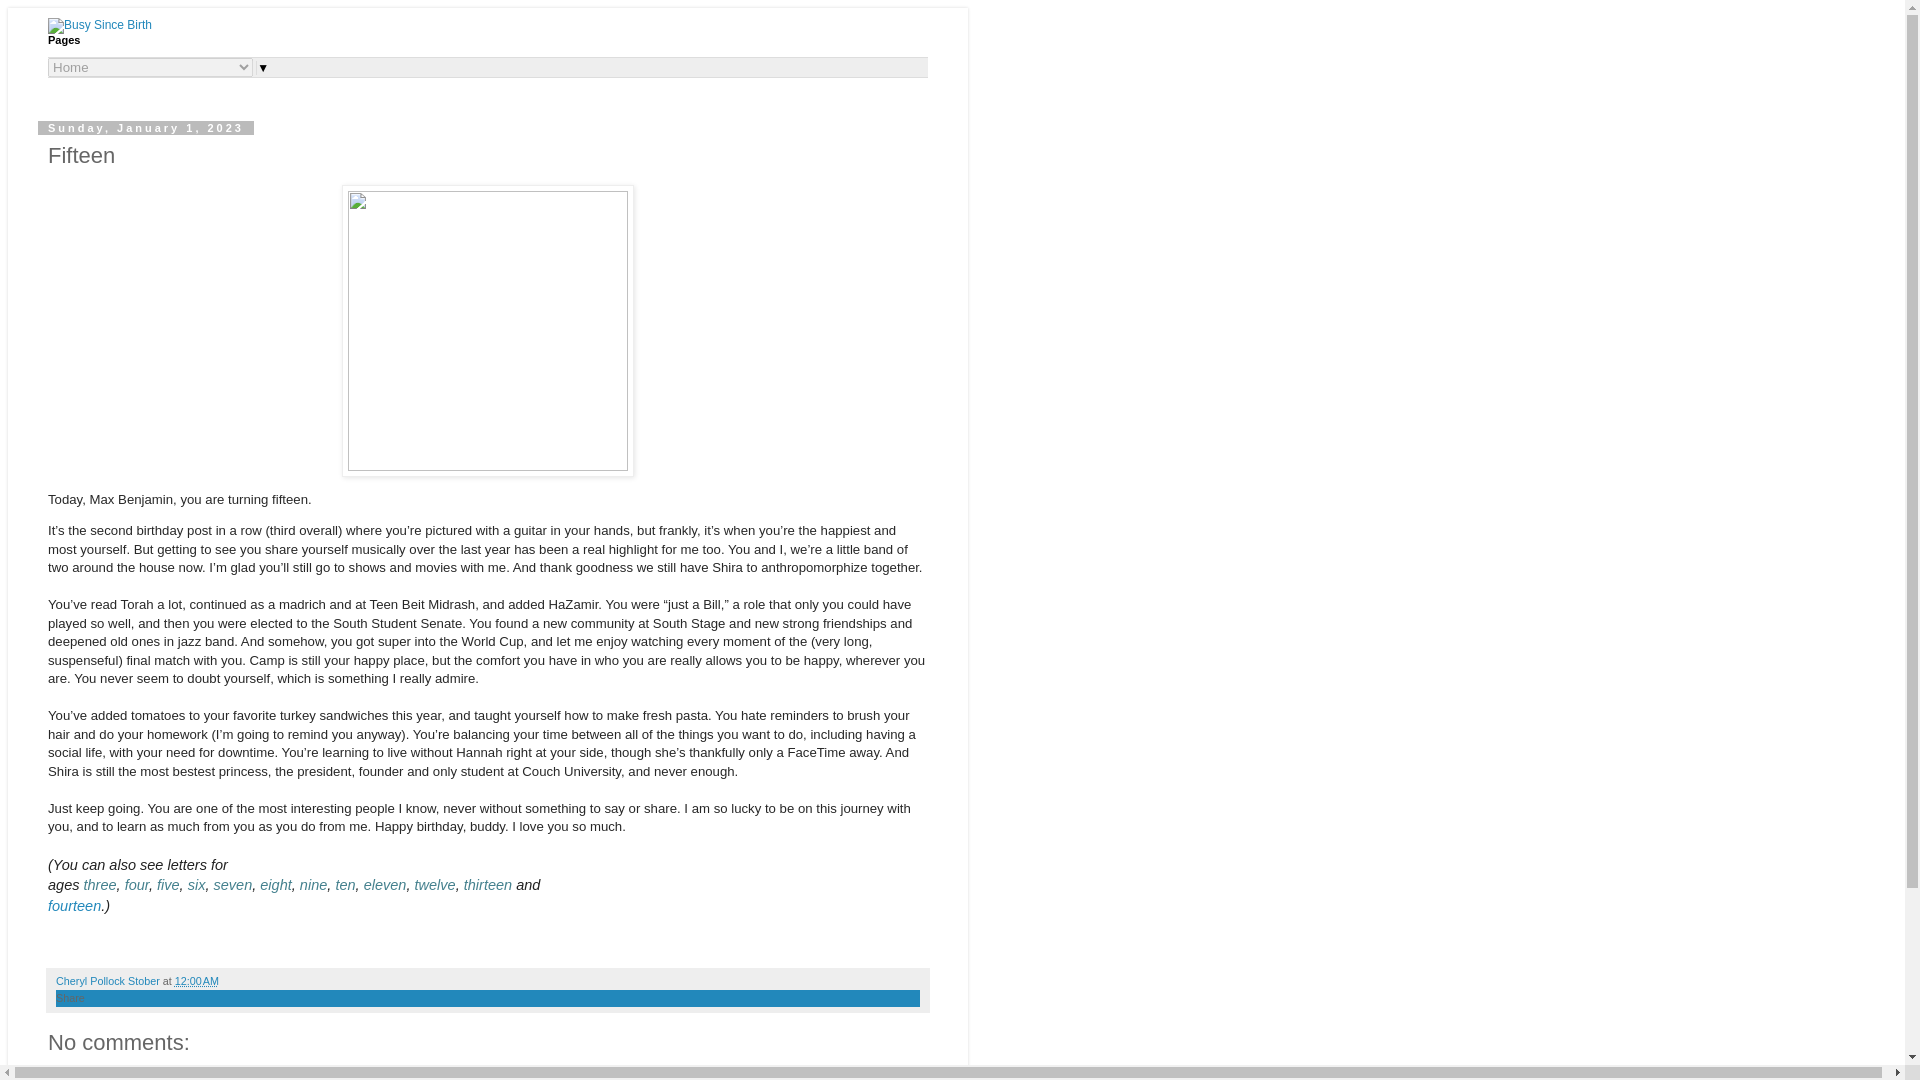 Image resolution: width=1920 pixels, height=1080 pixels. What do you see at coordinates (196, 884) in the screenshot?
I see `six` at bounding box center [196, 884].